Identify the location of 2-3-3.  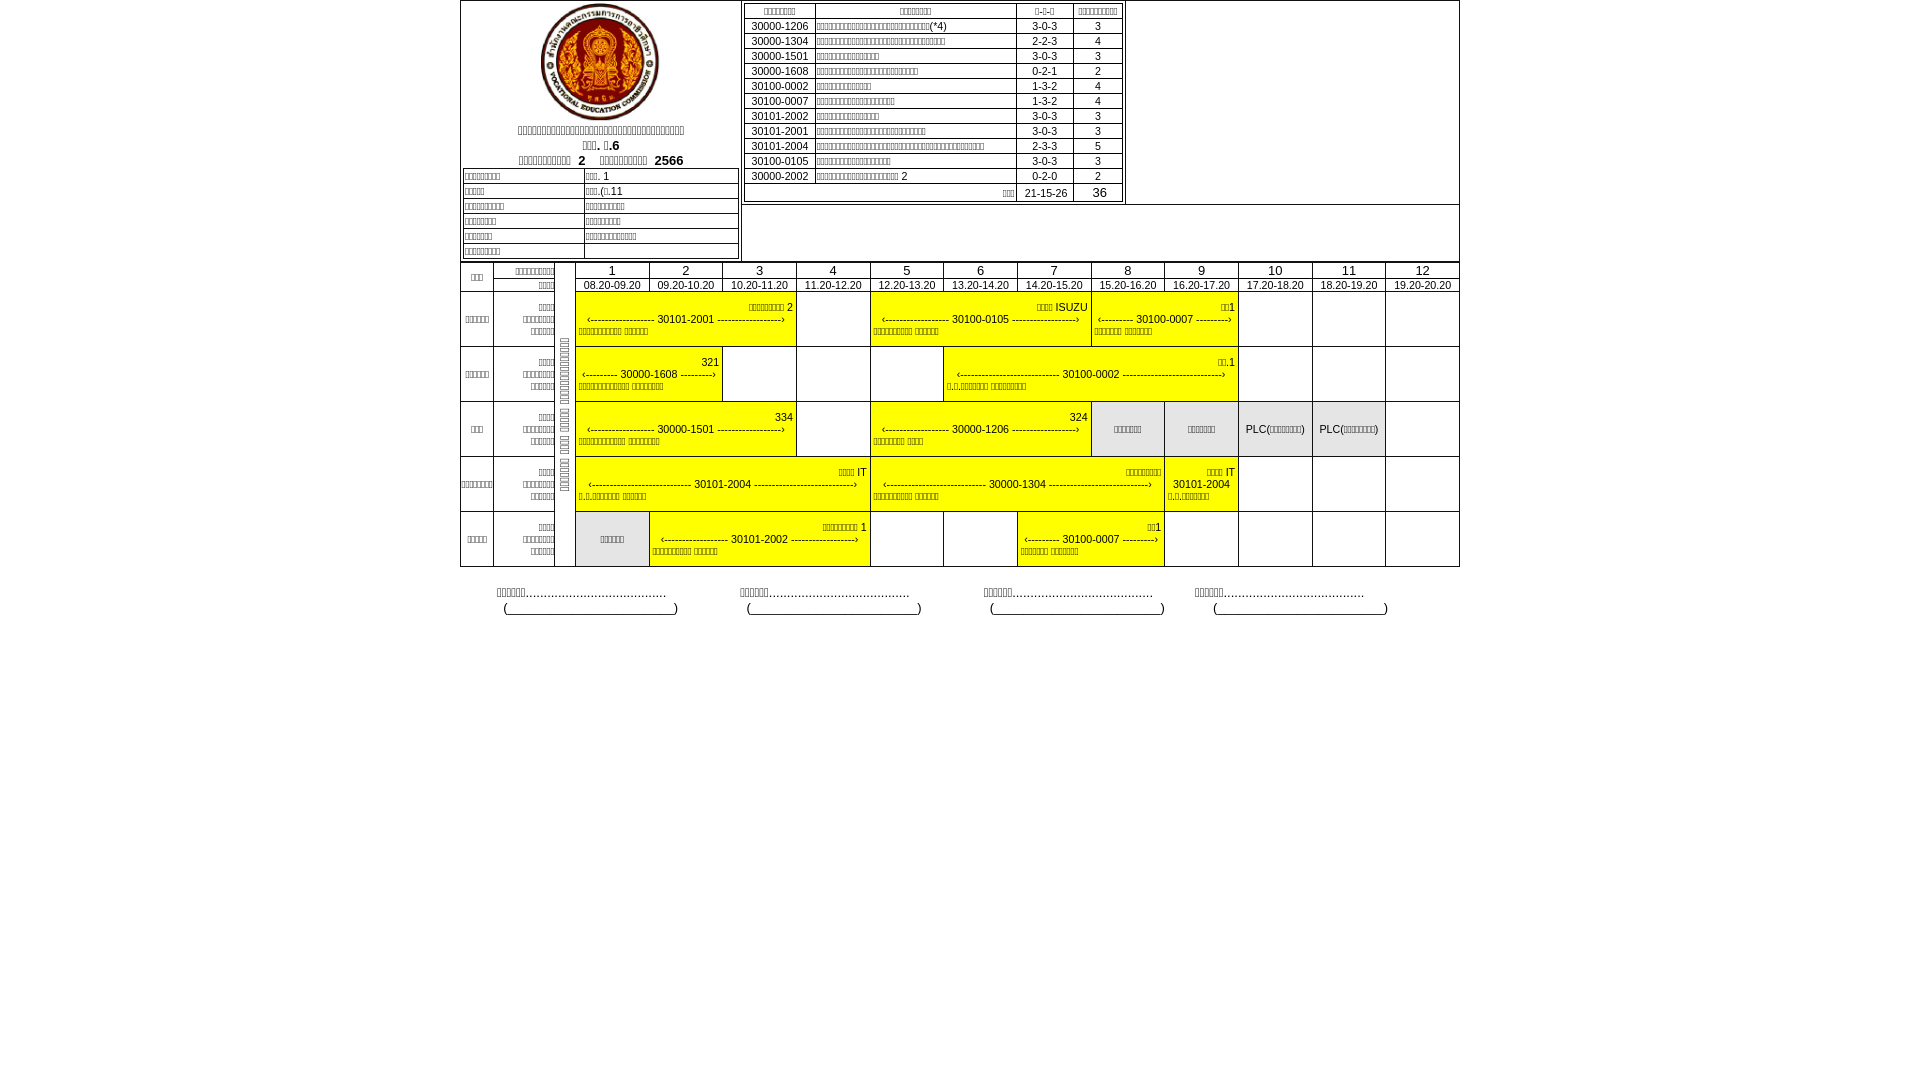
(1044, 146).